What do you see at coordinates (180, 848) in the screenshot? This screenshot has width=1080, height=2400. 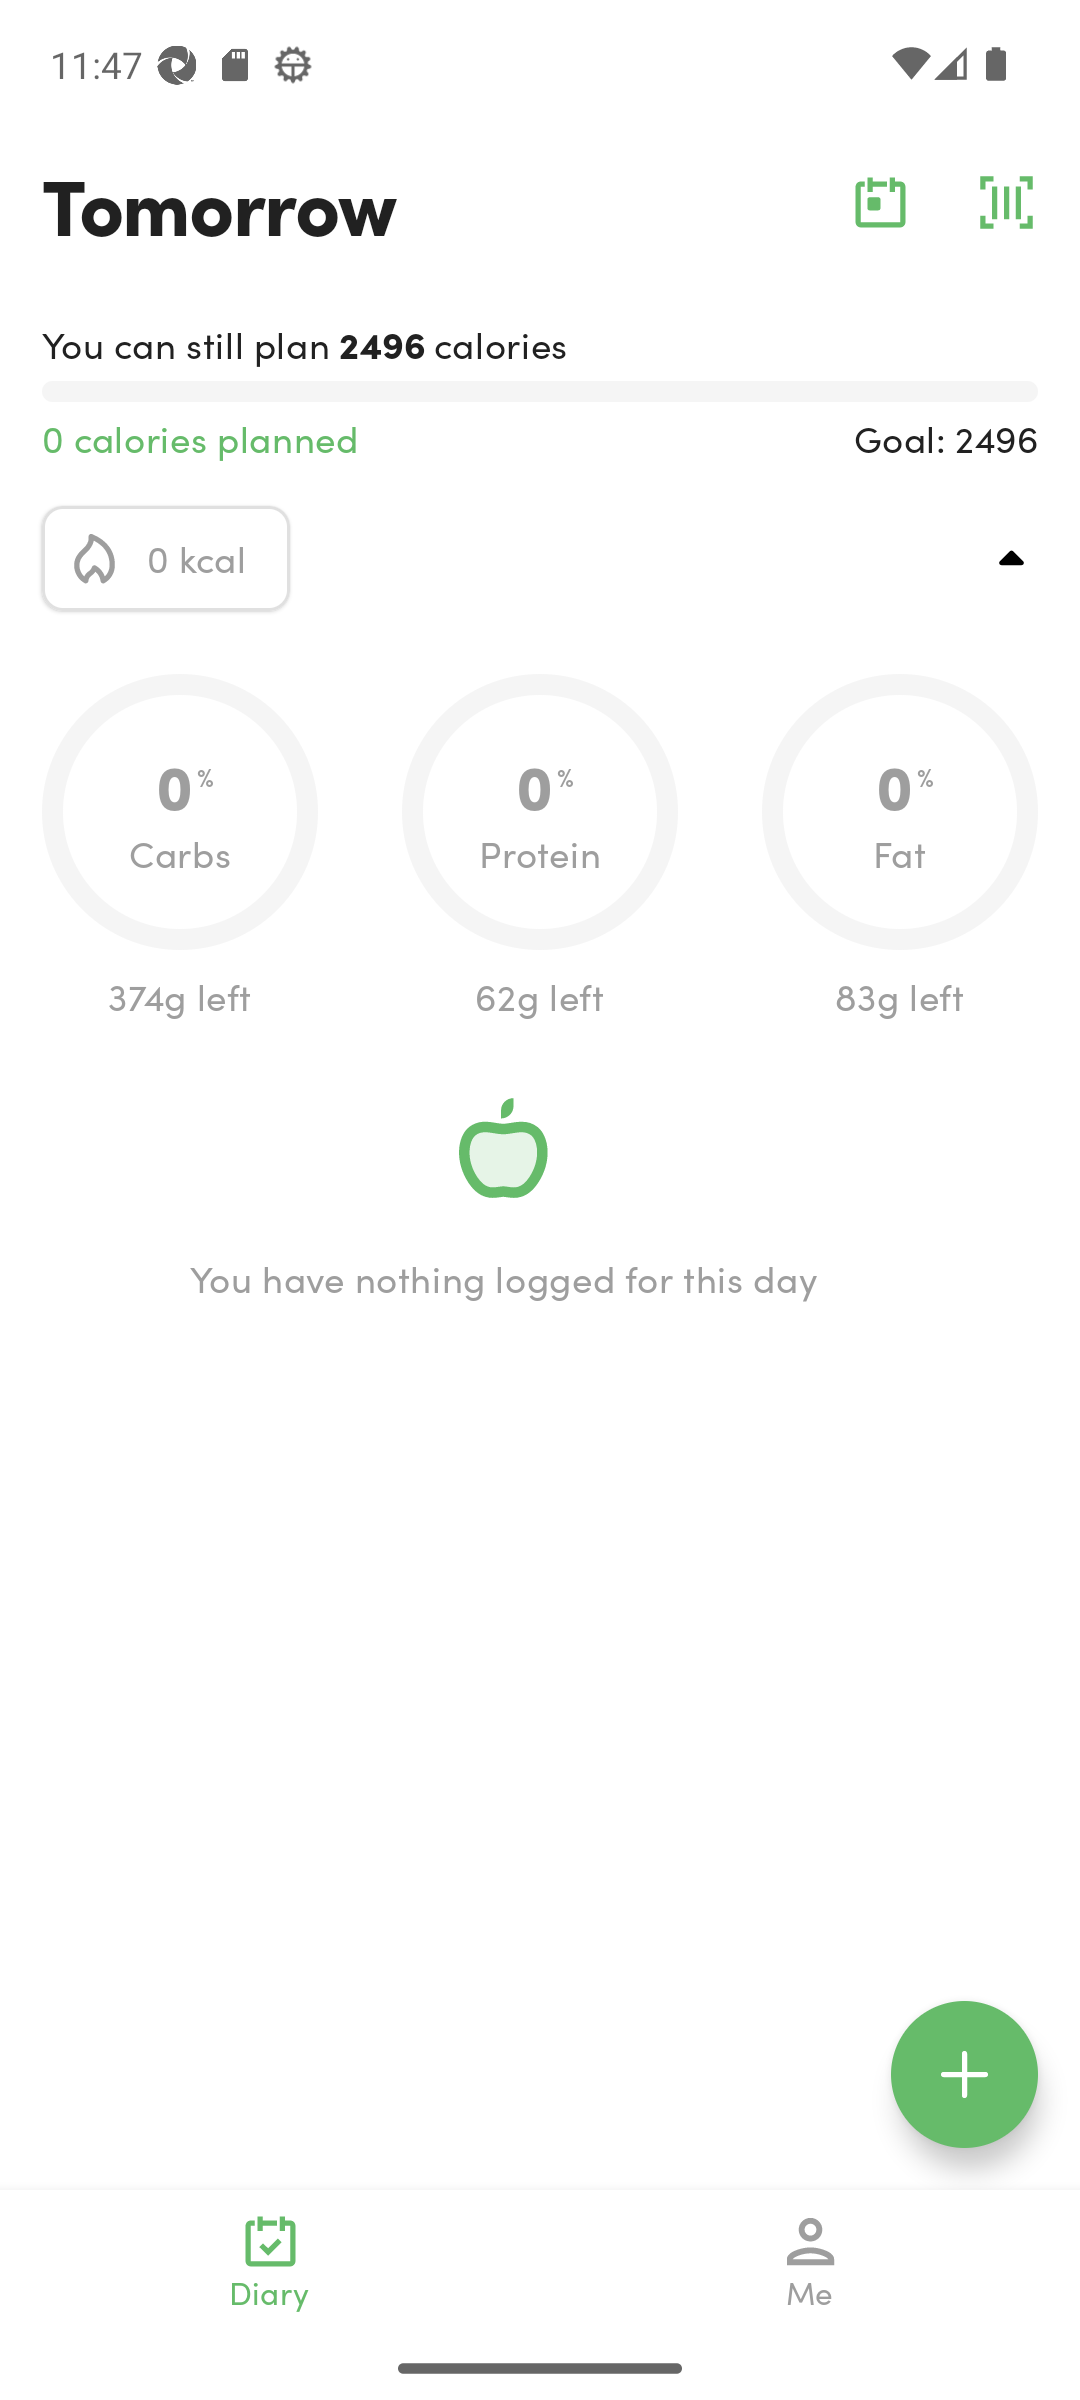 I see `0.0 0 % Carbs 374g left` at bounding box center [180, 848].